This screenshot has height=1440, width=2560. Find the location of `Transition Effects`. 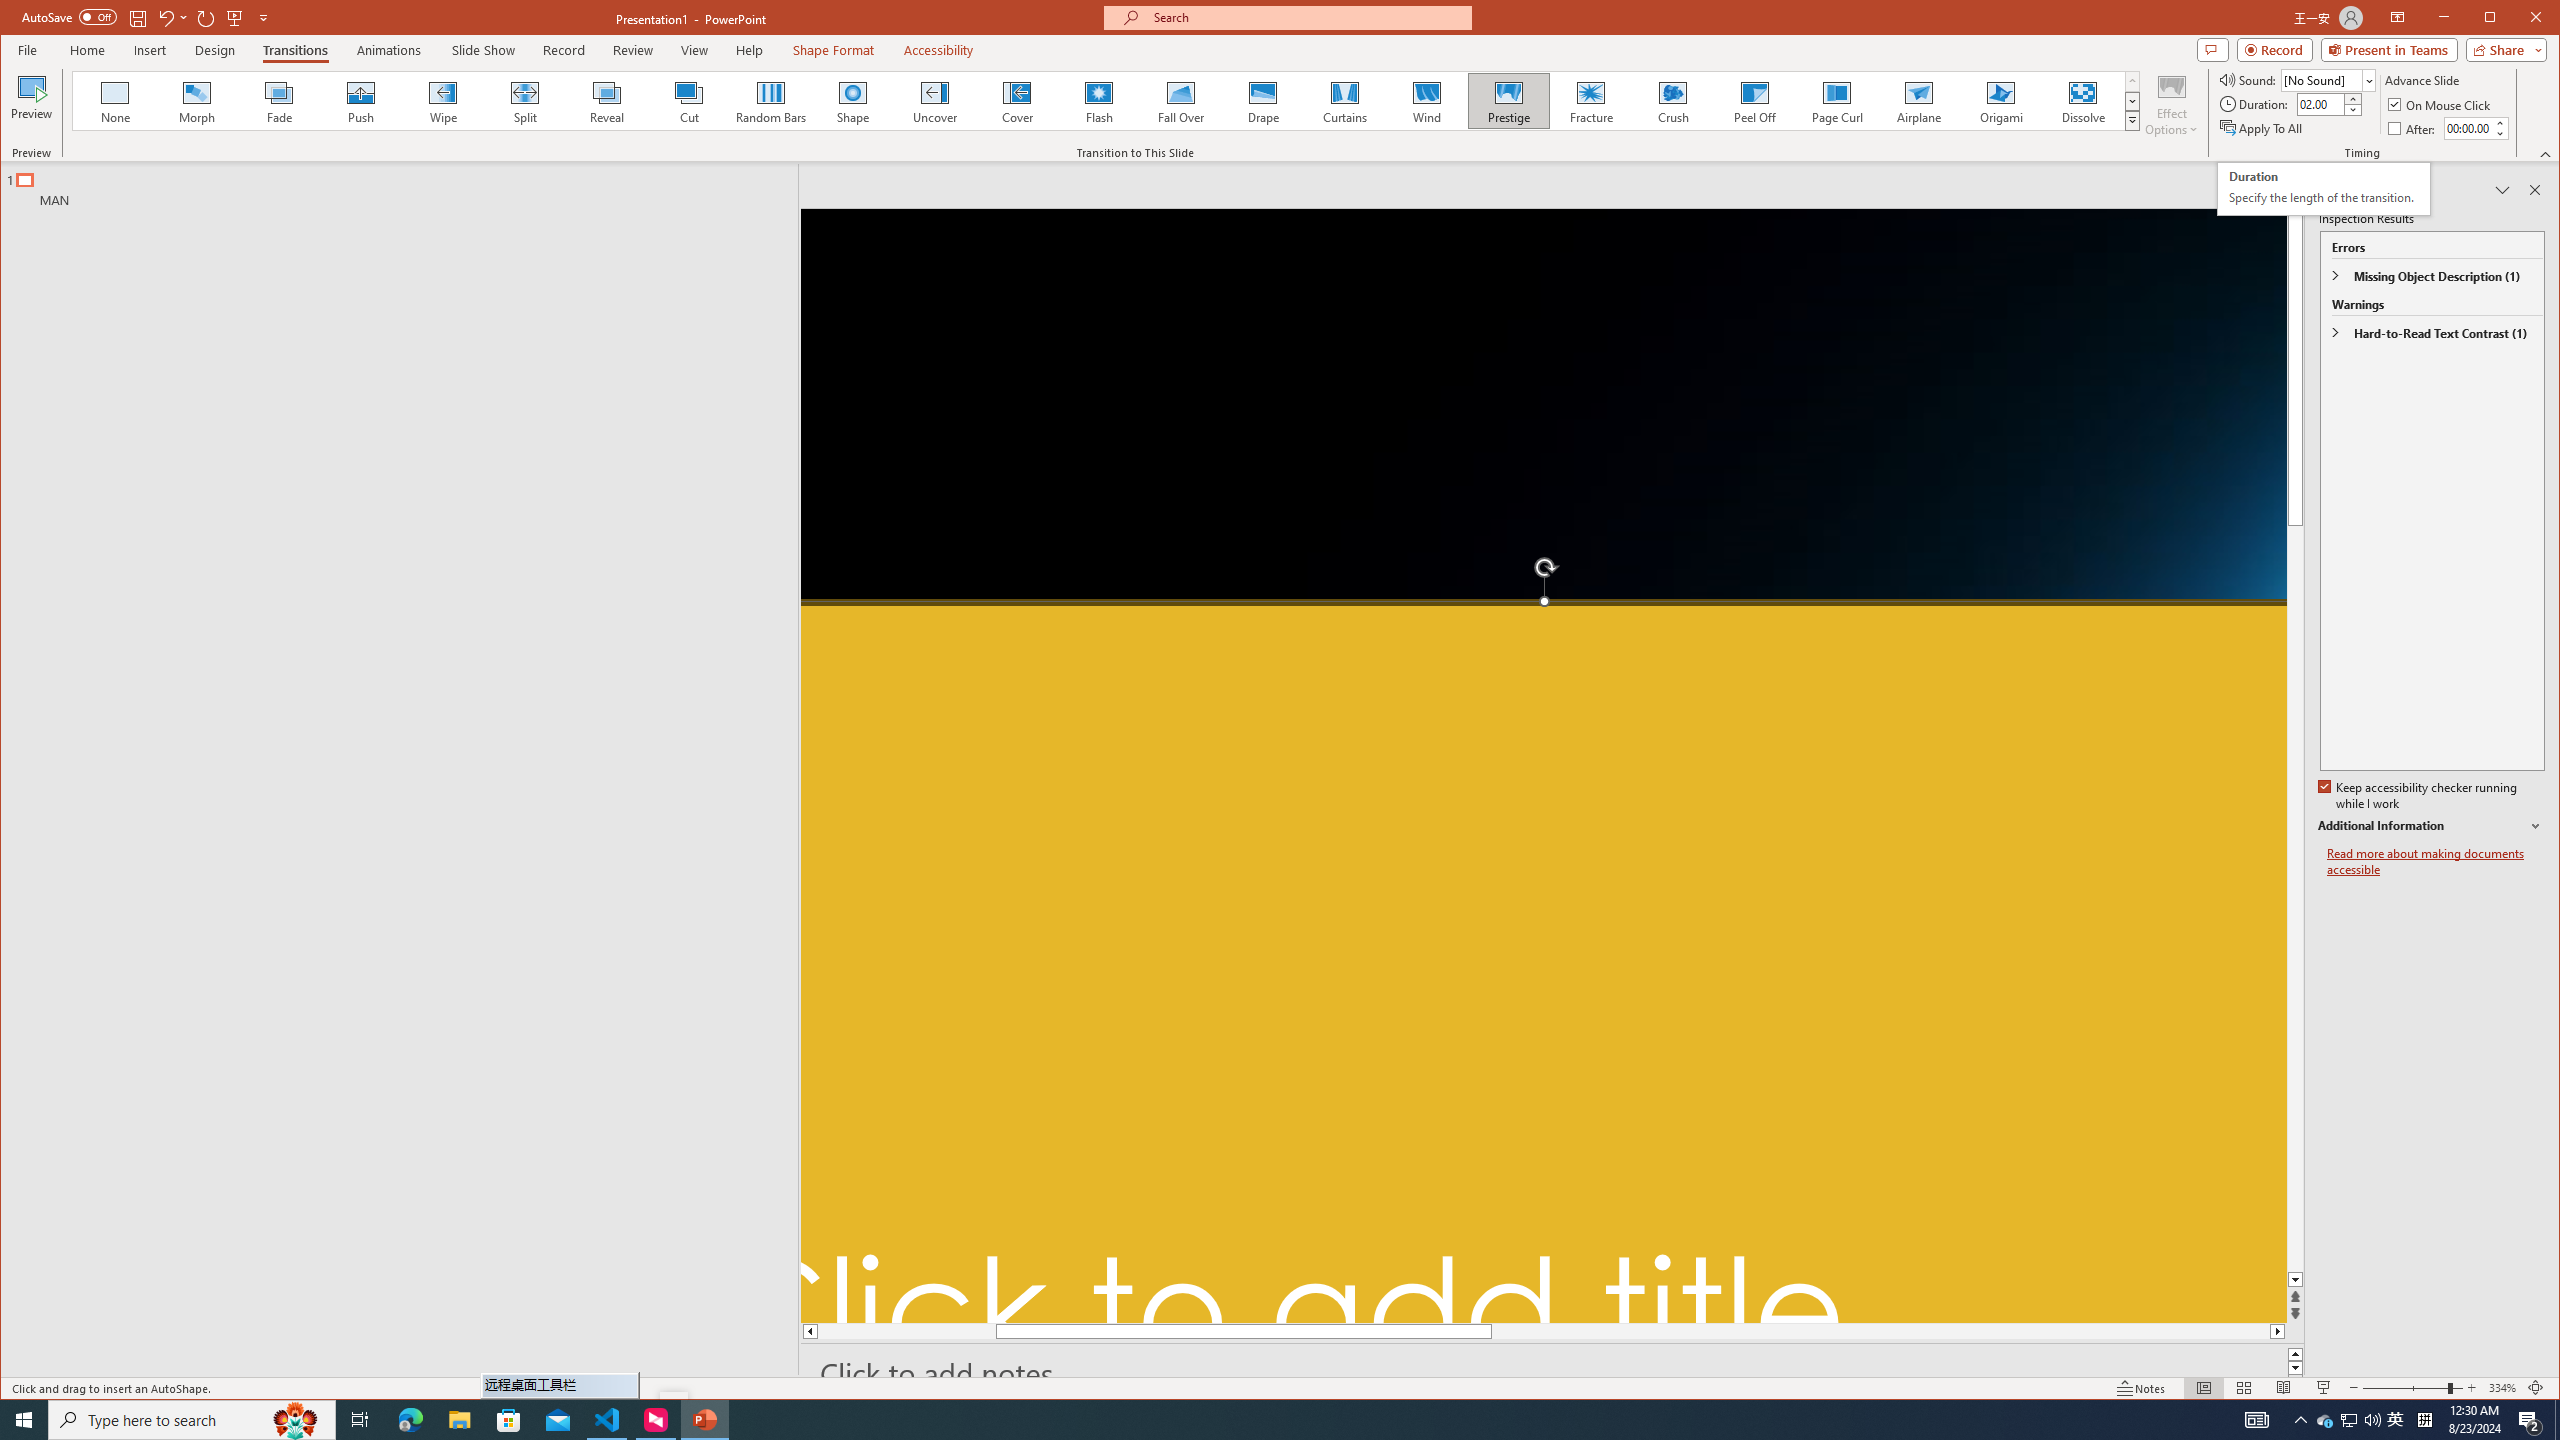

Transition Effects is located at coordinates (2132, 120).